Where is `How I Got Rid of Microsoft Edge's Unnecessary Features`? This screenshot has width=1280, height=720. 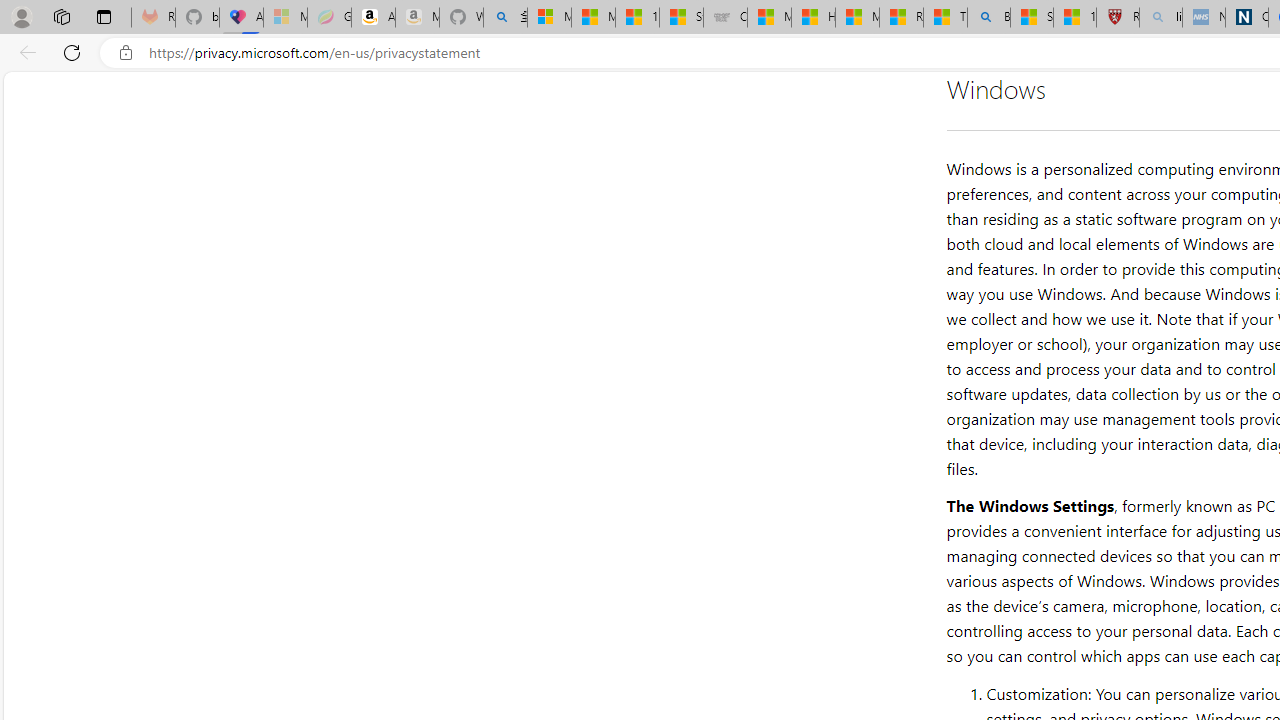 How I Got Rid of Microsoft Edge's Unnecessary Features is located at coordinates (813, 18).